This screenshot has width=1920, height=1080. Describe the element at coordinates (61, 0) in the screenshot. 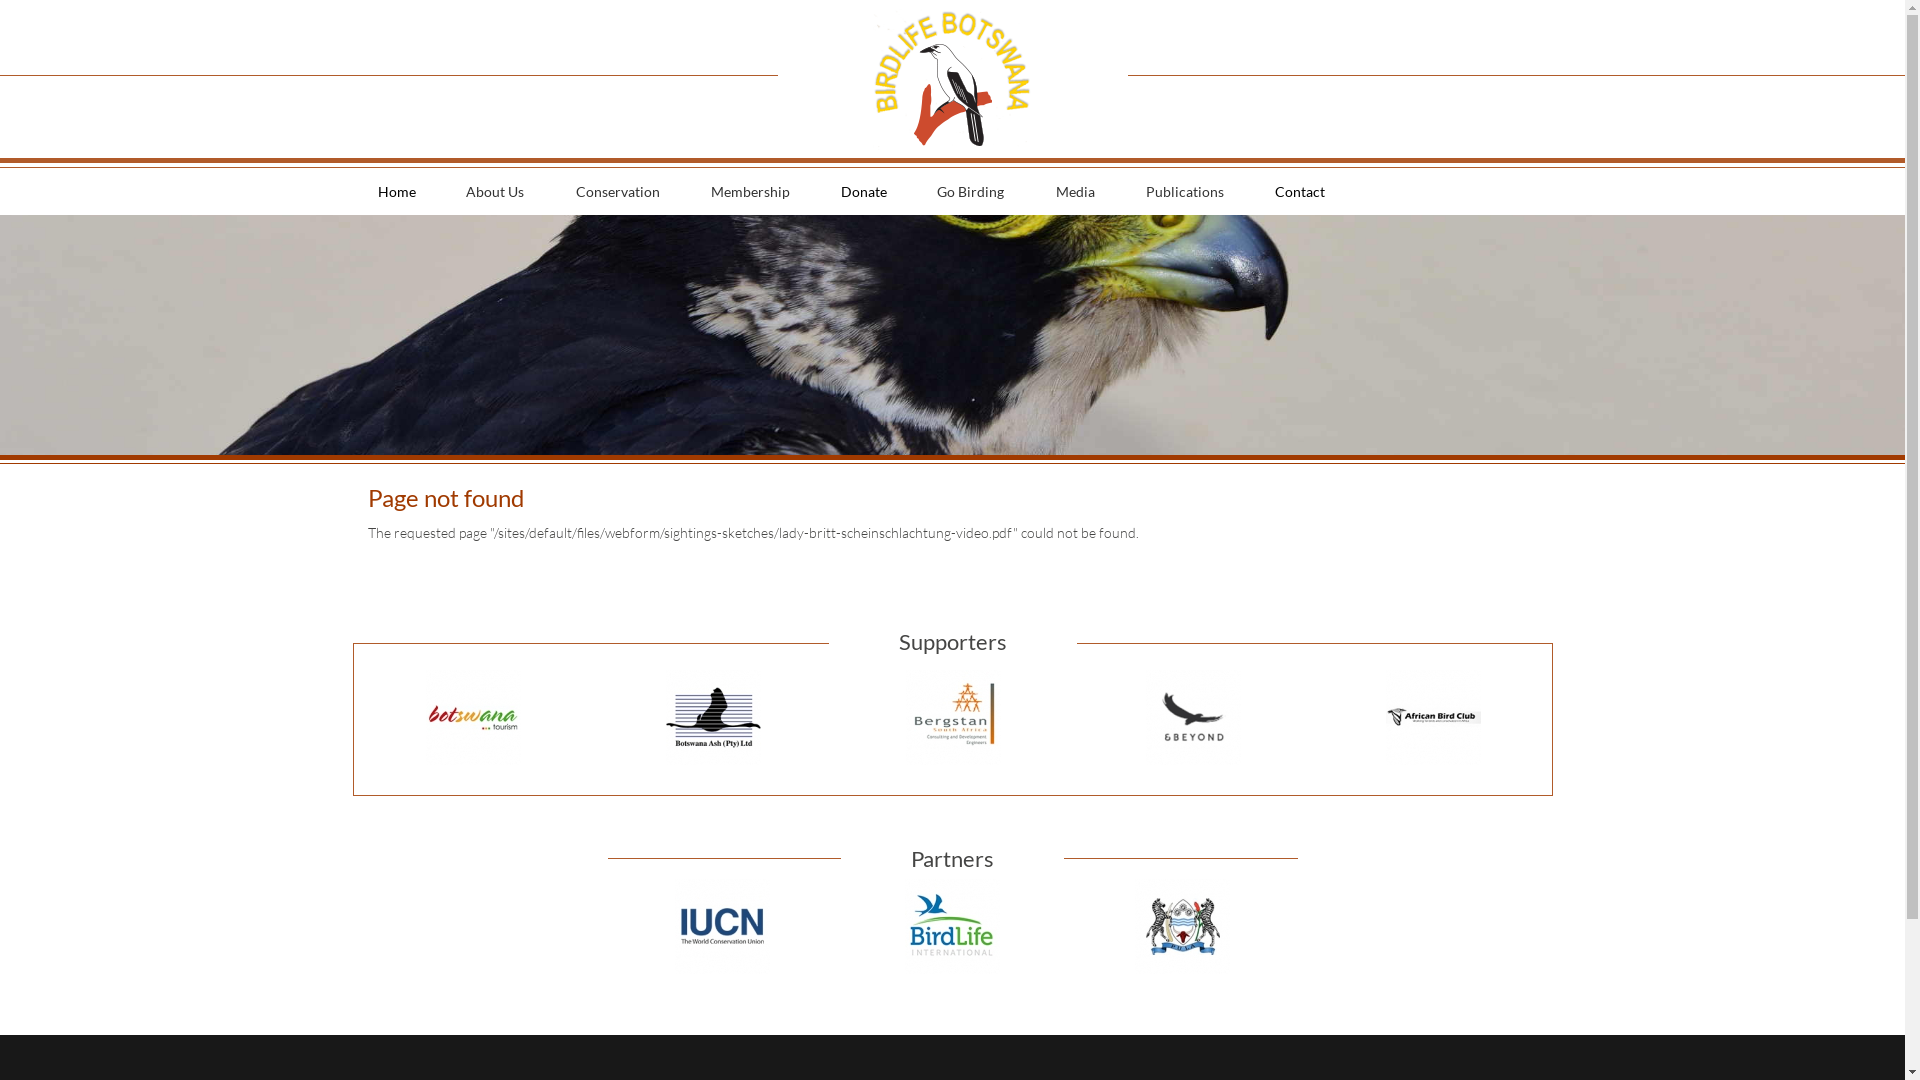

I see `Skip to main content` at that location.